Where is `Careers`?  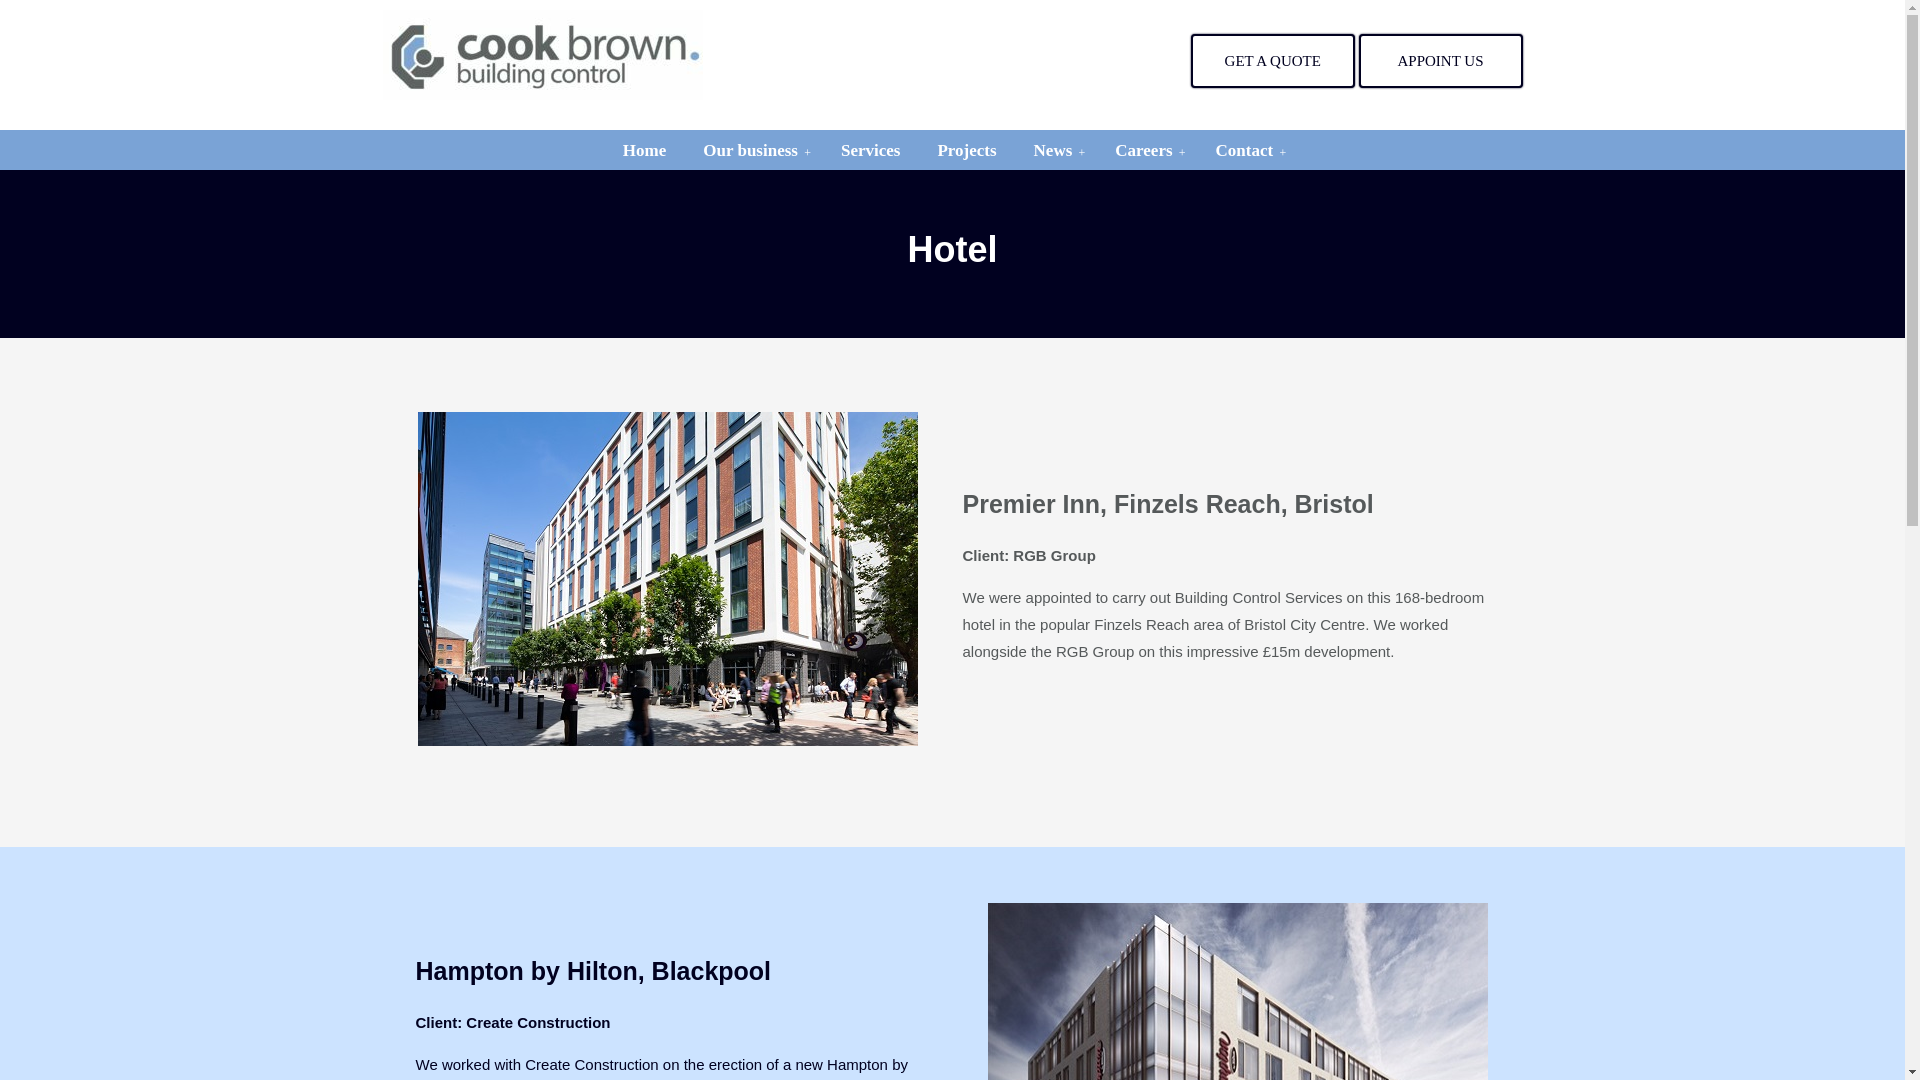
Careers is located at coordinates (1146, 150).